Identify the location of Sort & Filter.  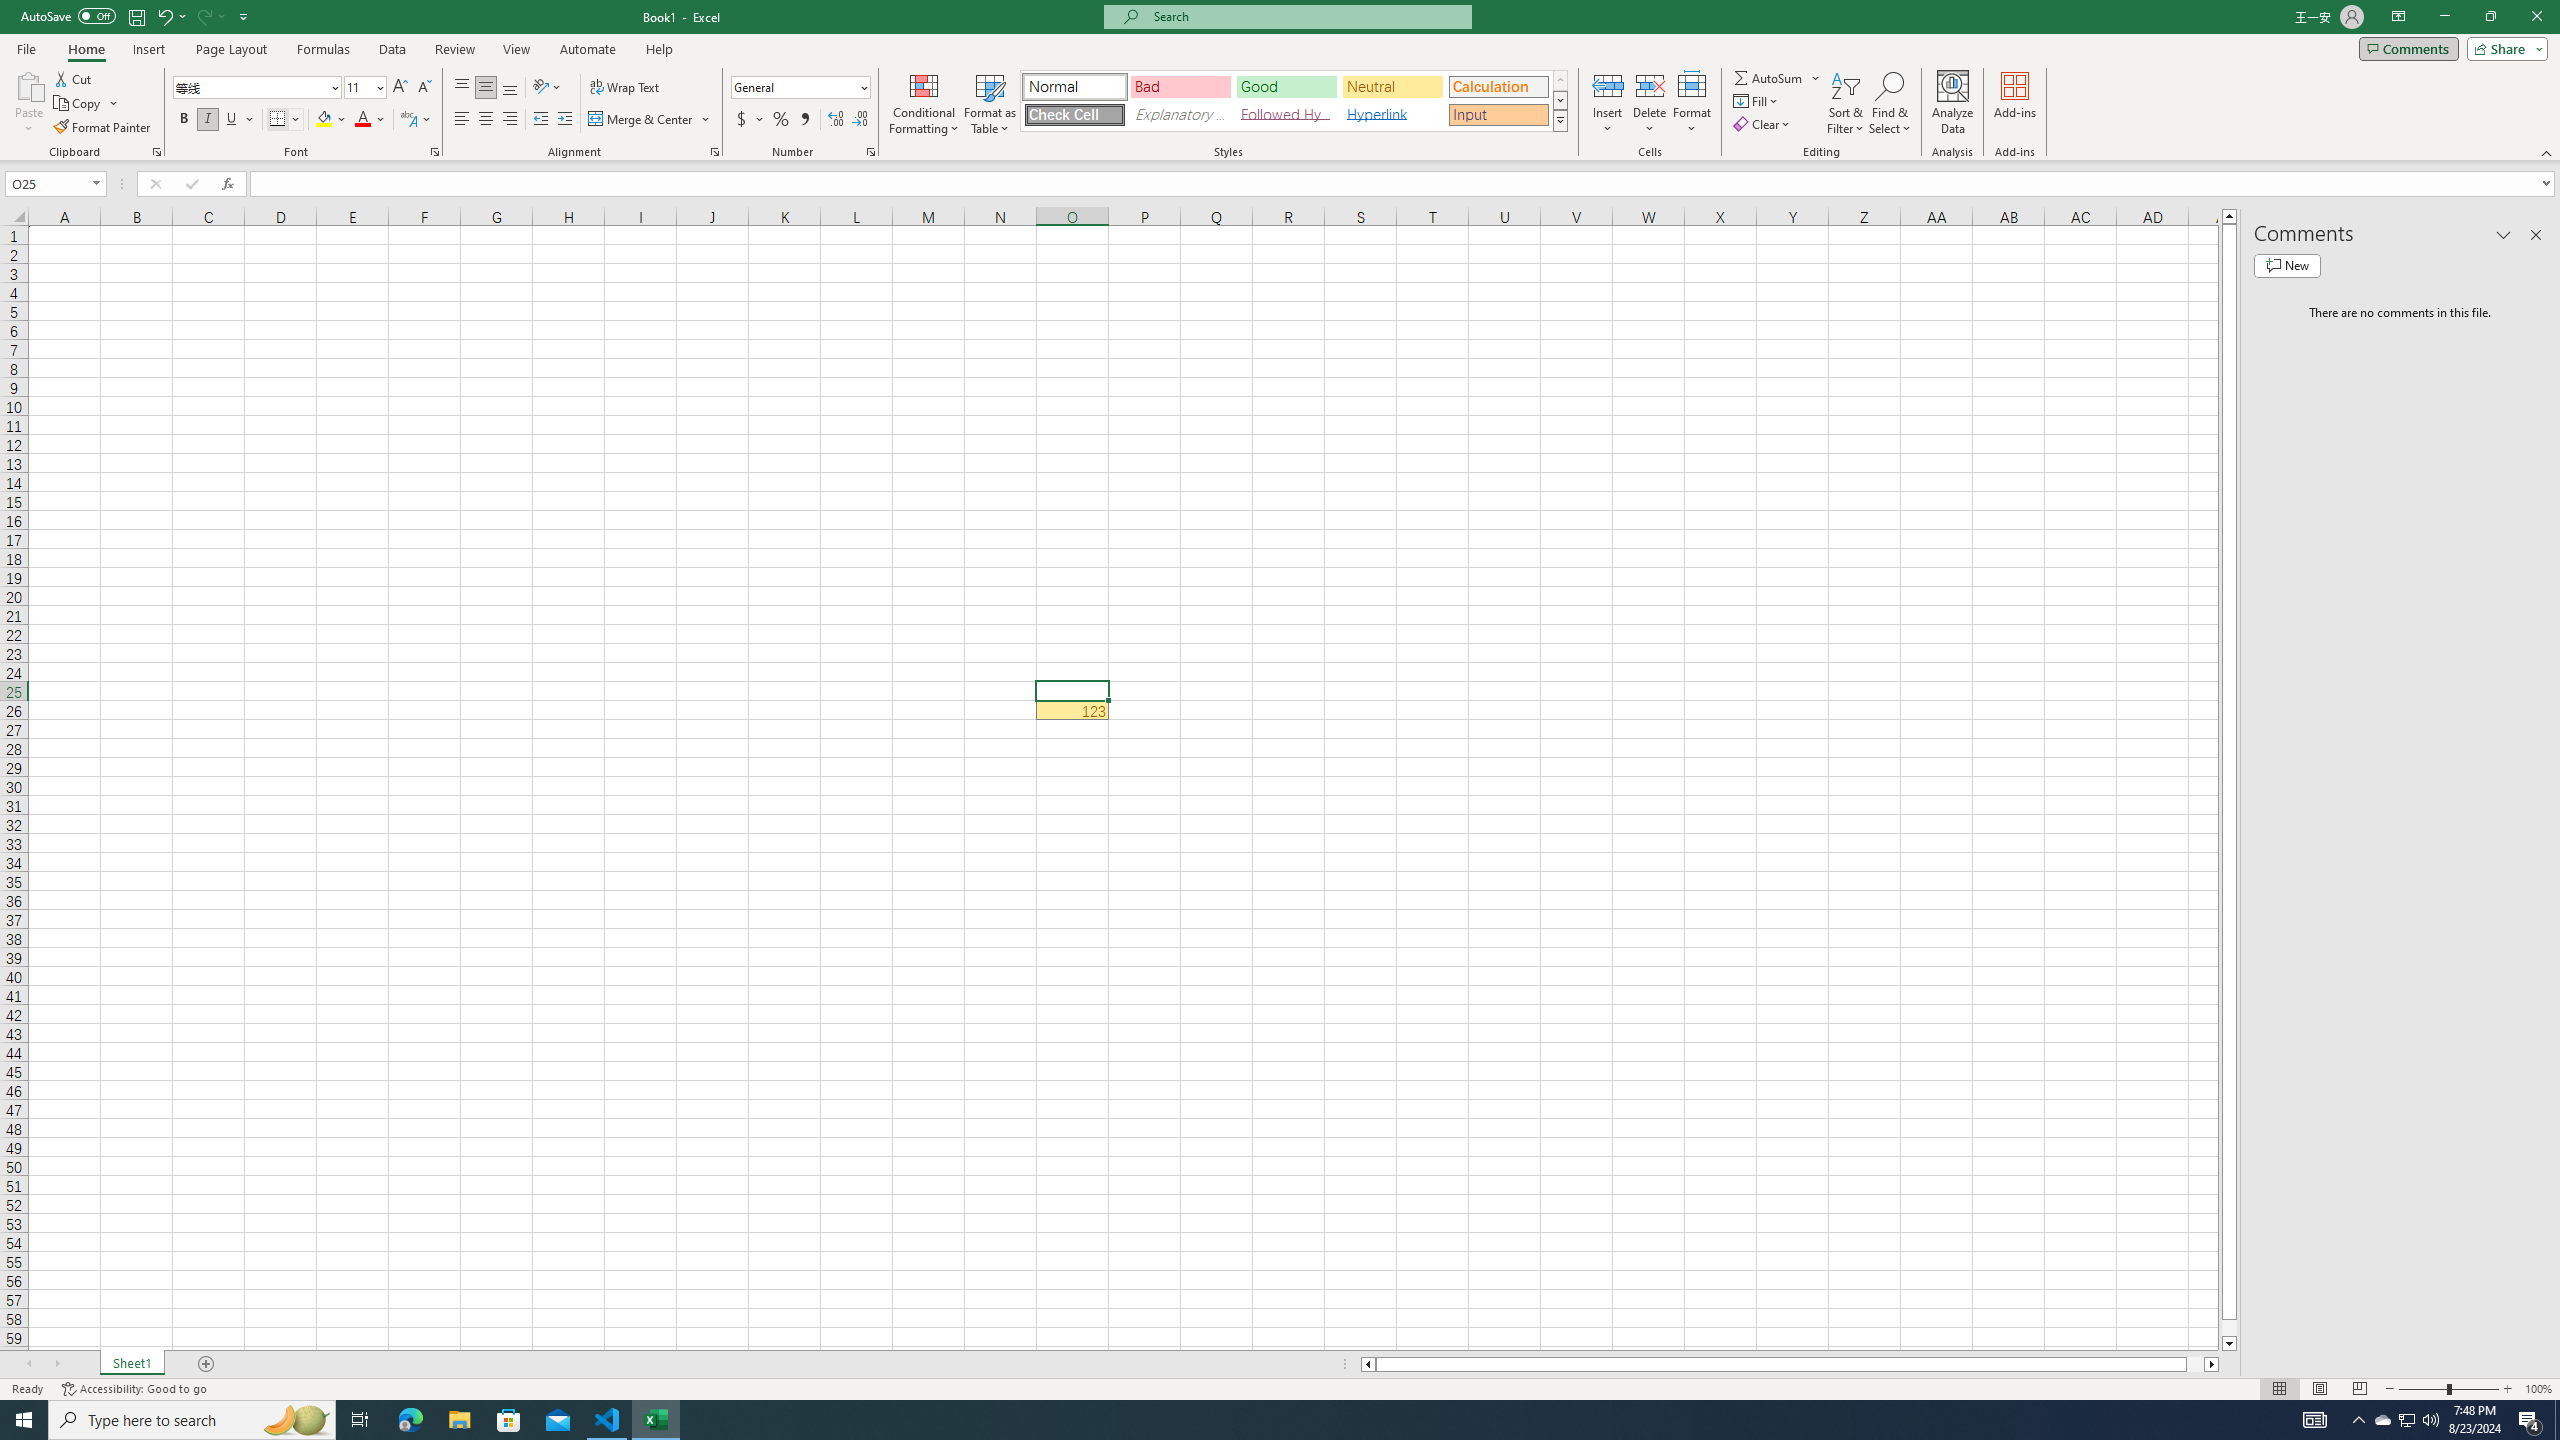
(1846, 103).